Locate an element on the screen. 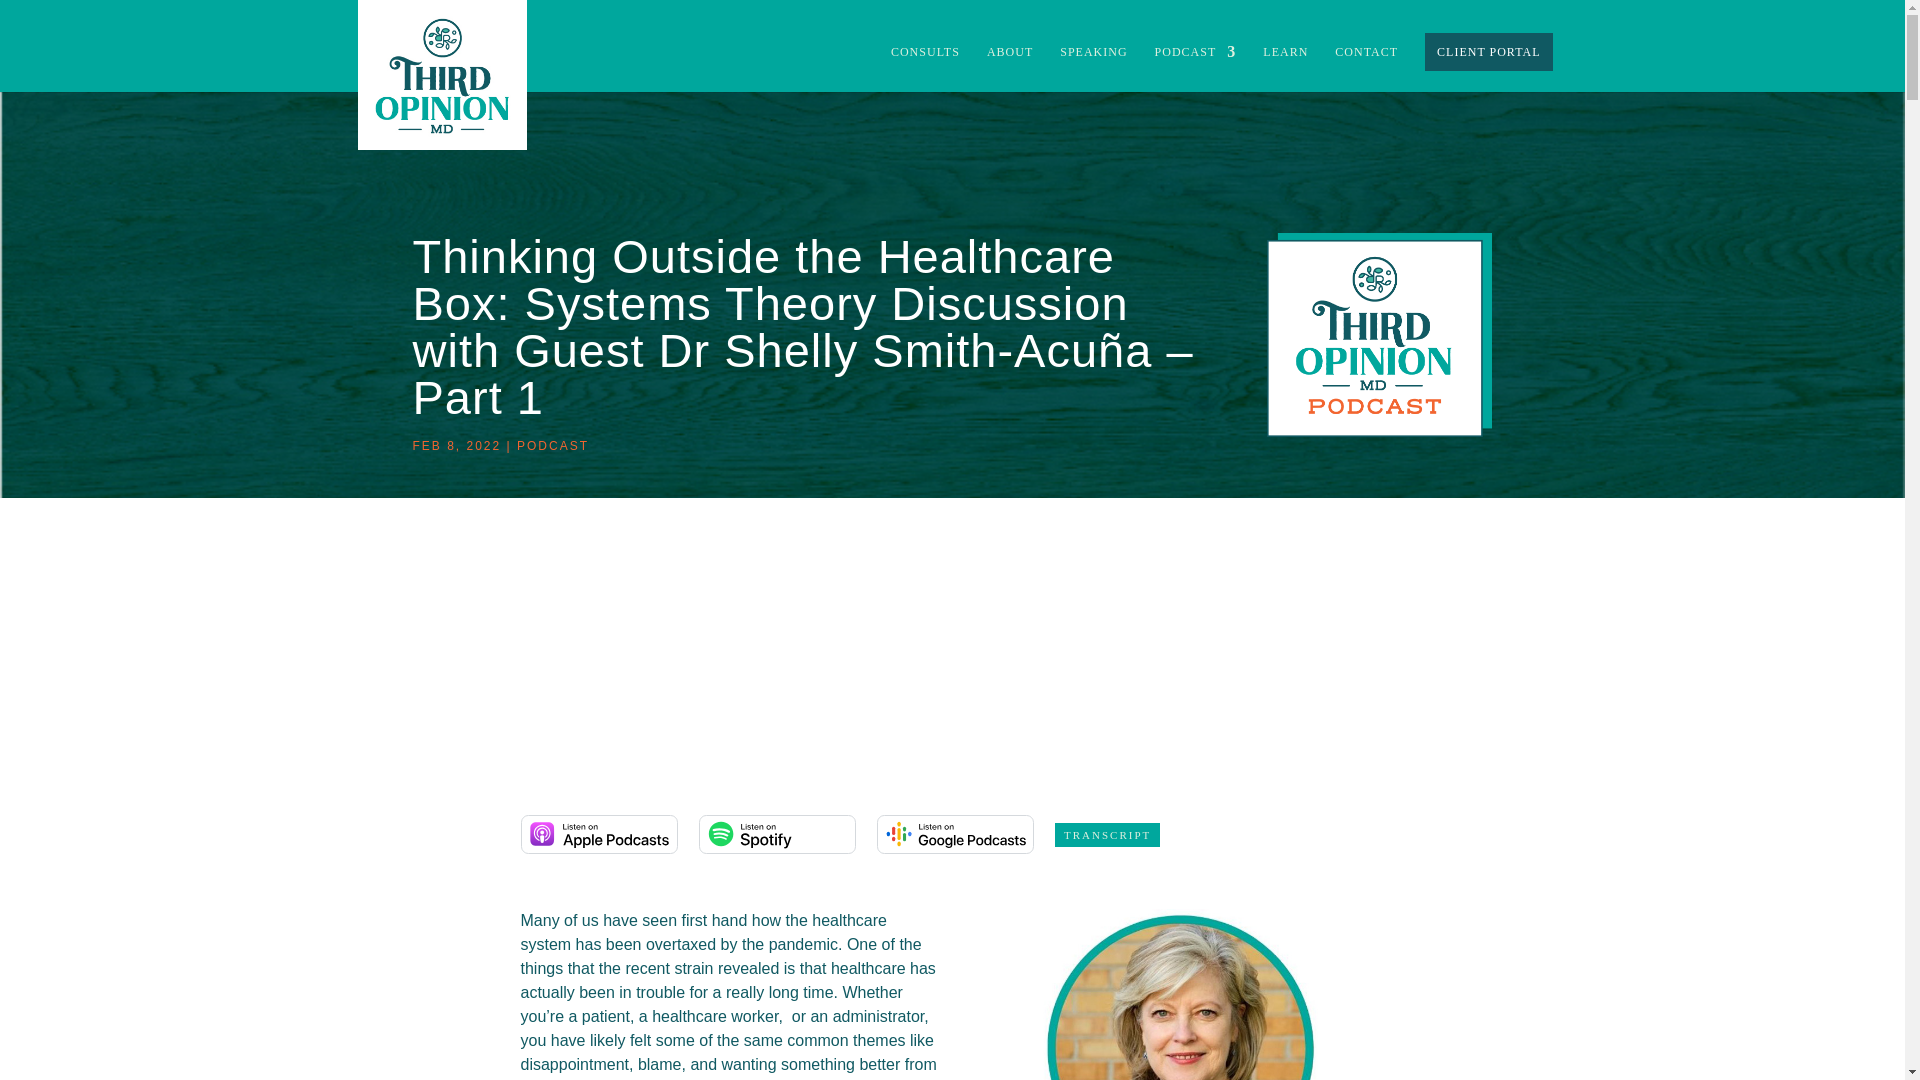  LEARN is located at coordinates (1285, 68).